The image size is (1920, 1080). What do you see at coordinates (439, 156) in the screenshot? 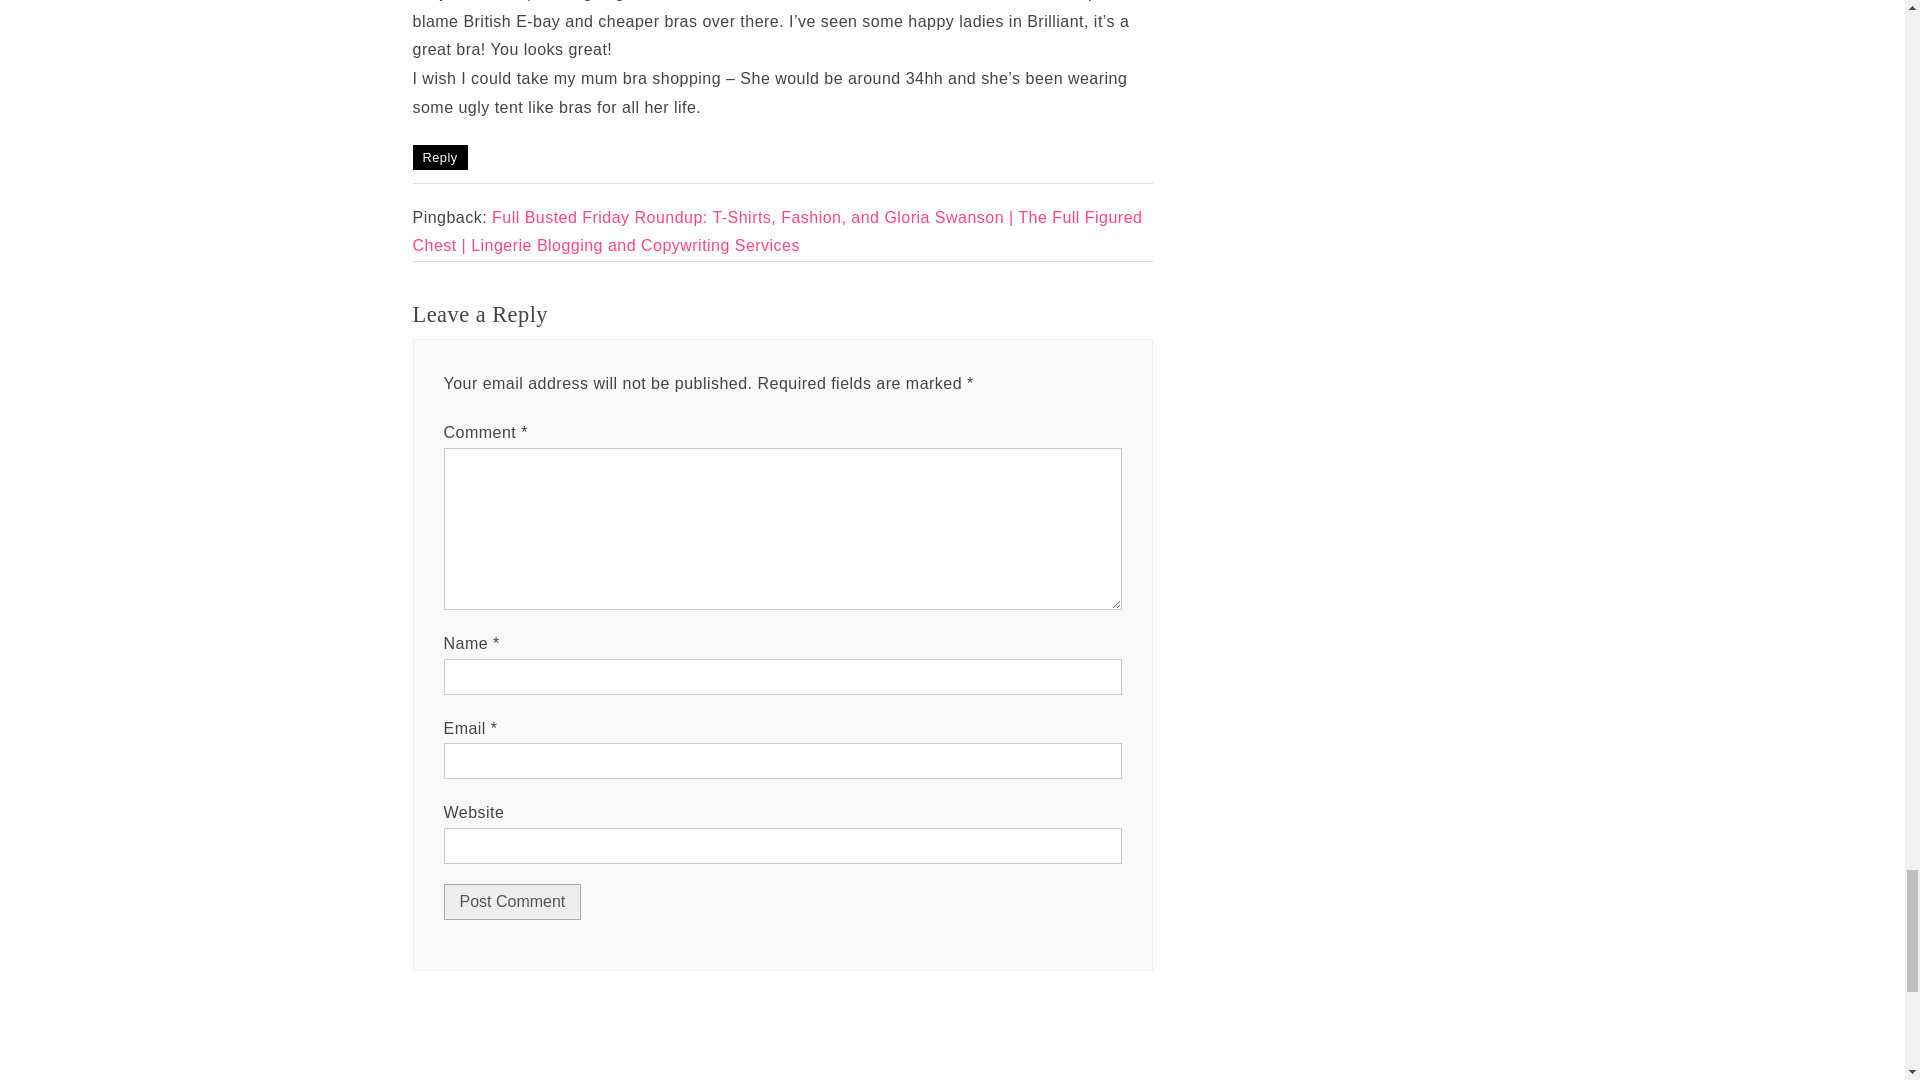
I see `Reply` at bounding box center [439, 156].